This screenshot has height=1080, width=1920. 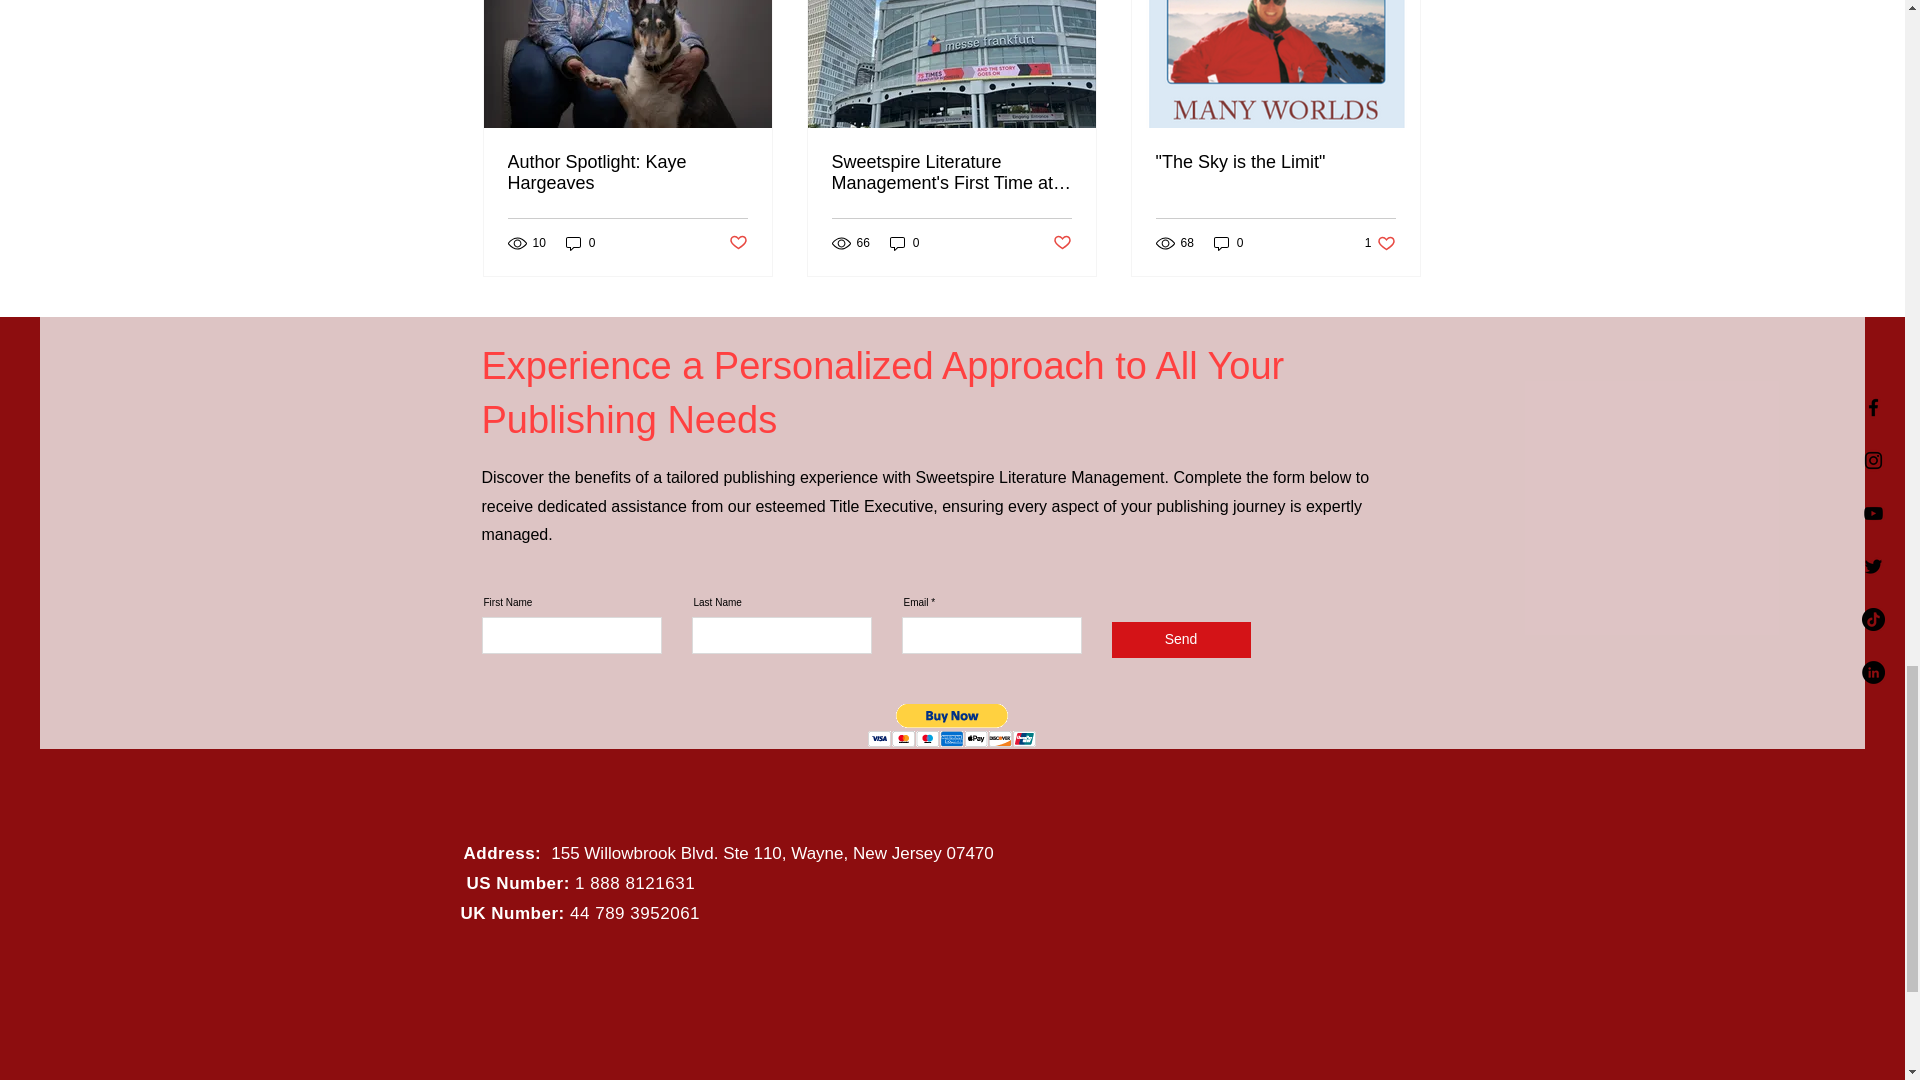 I want to click on Post not marked as liked, so click(x=736, y=243).